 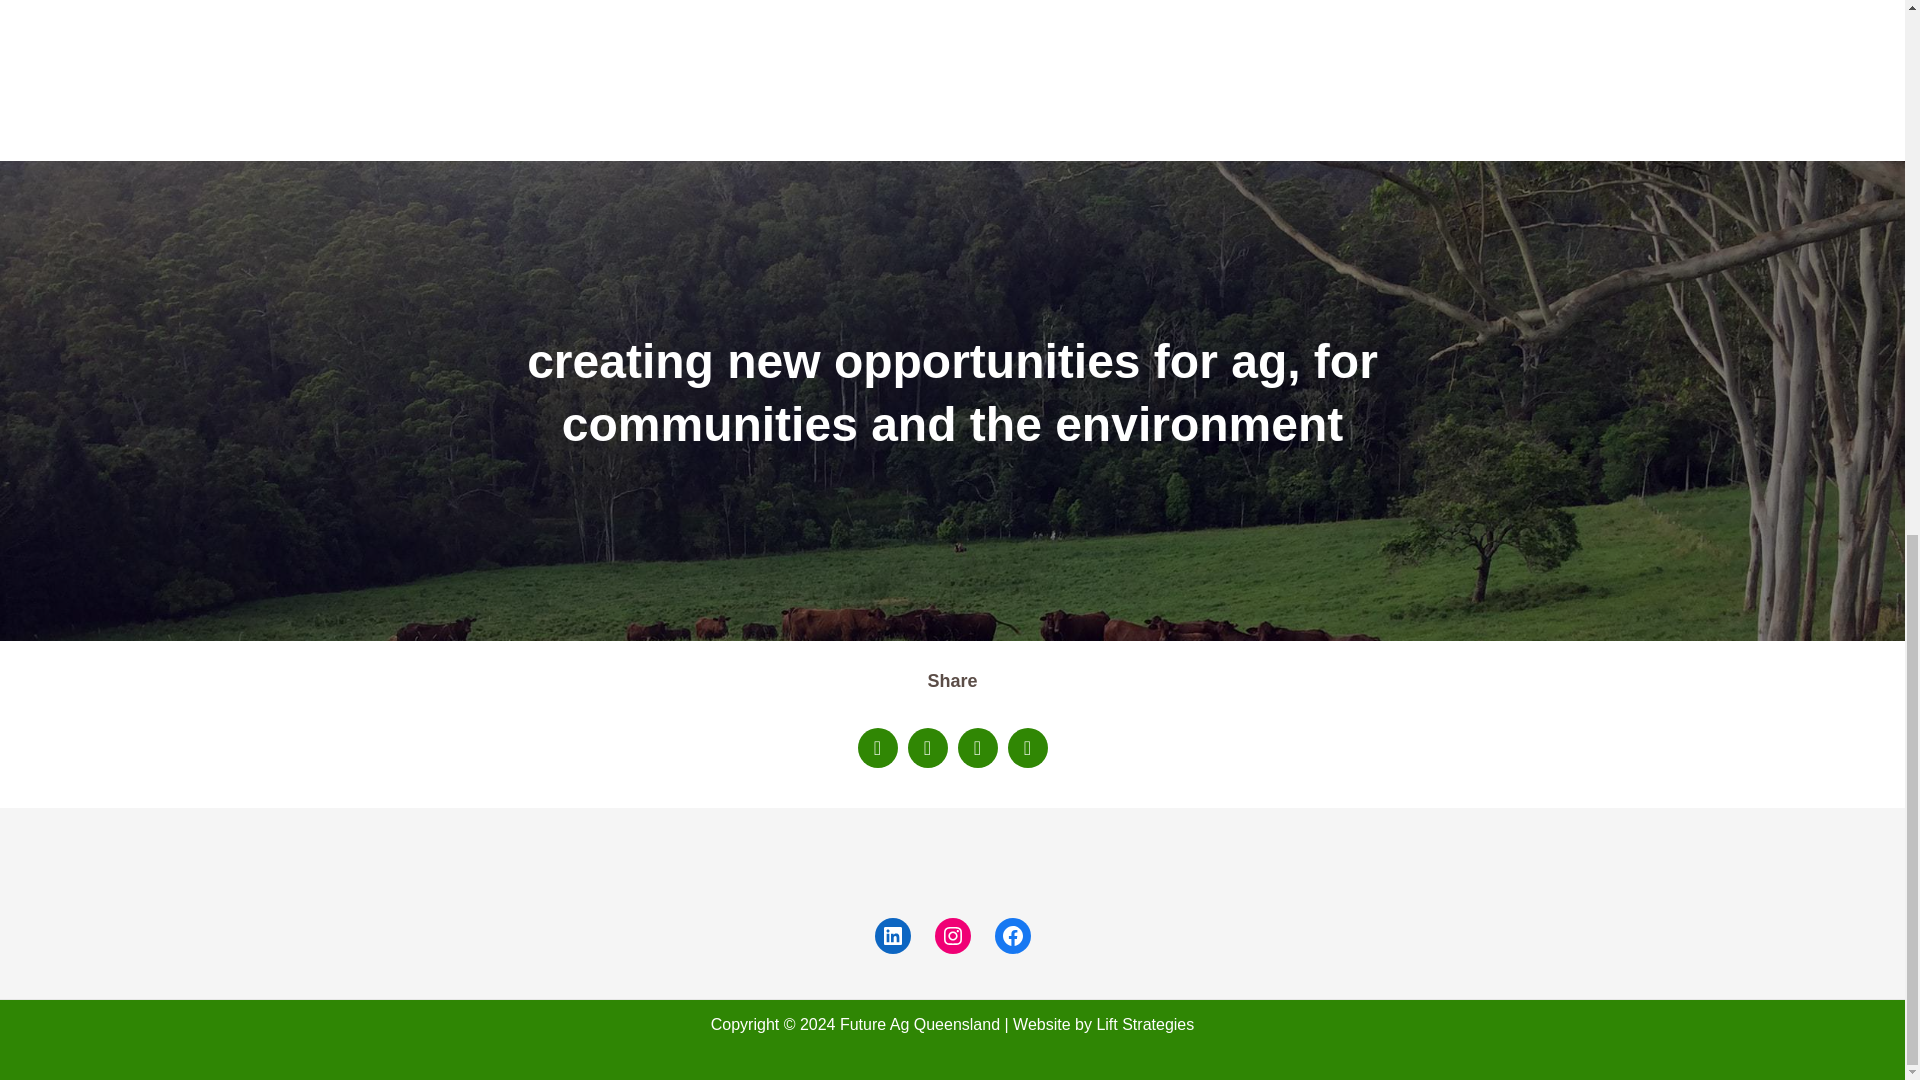 What do you see at coordinates (892, 936) in the screenshot?
I see `LinkedIn` at bounding box center [892, 936].